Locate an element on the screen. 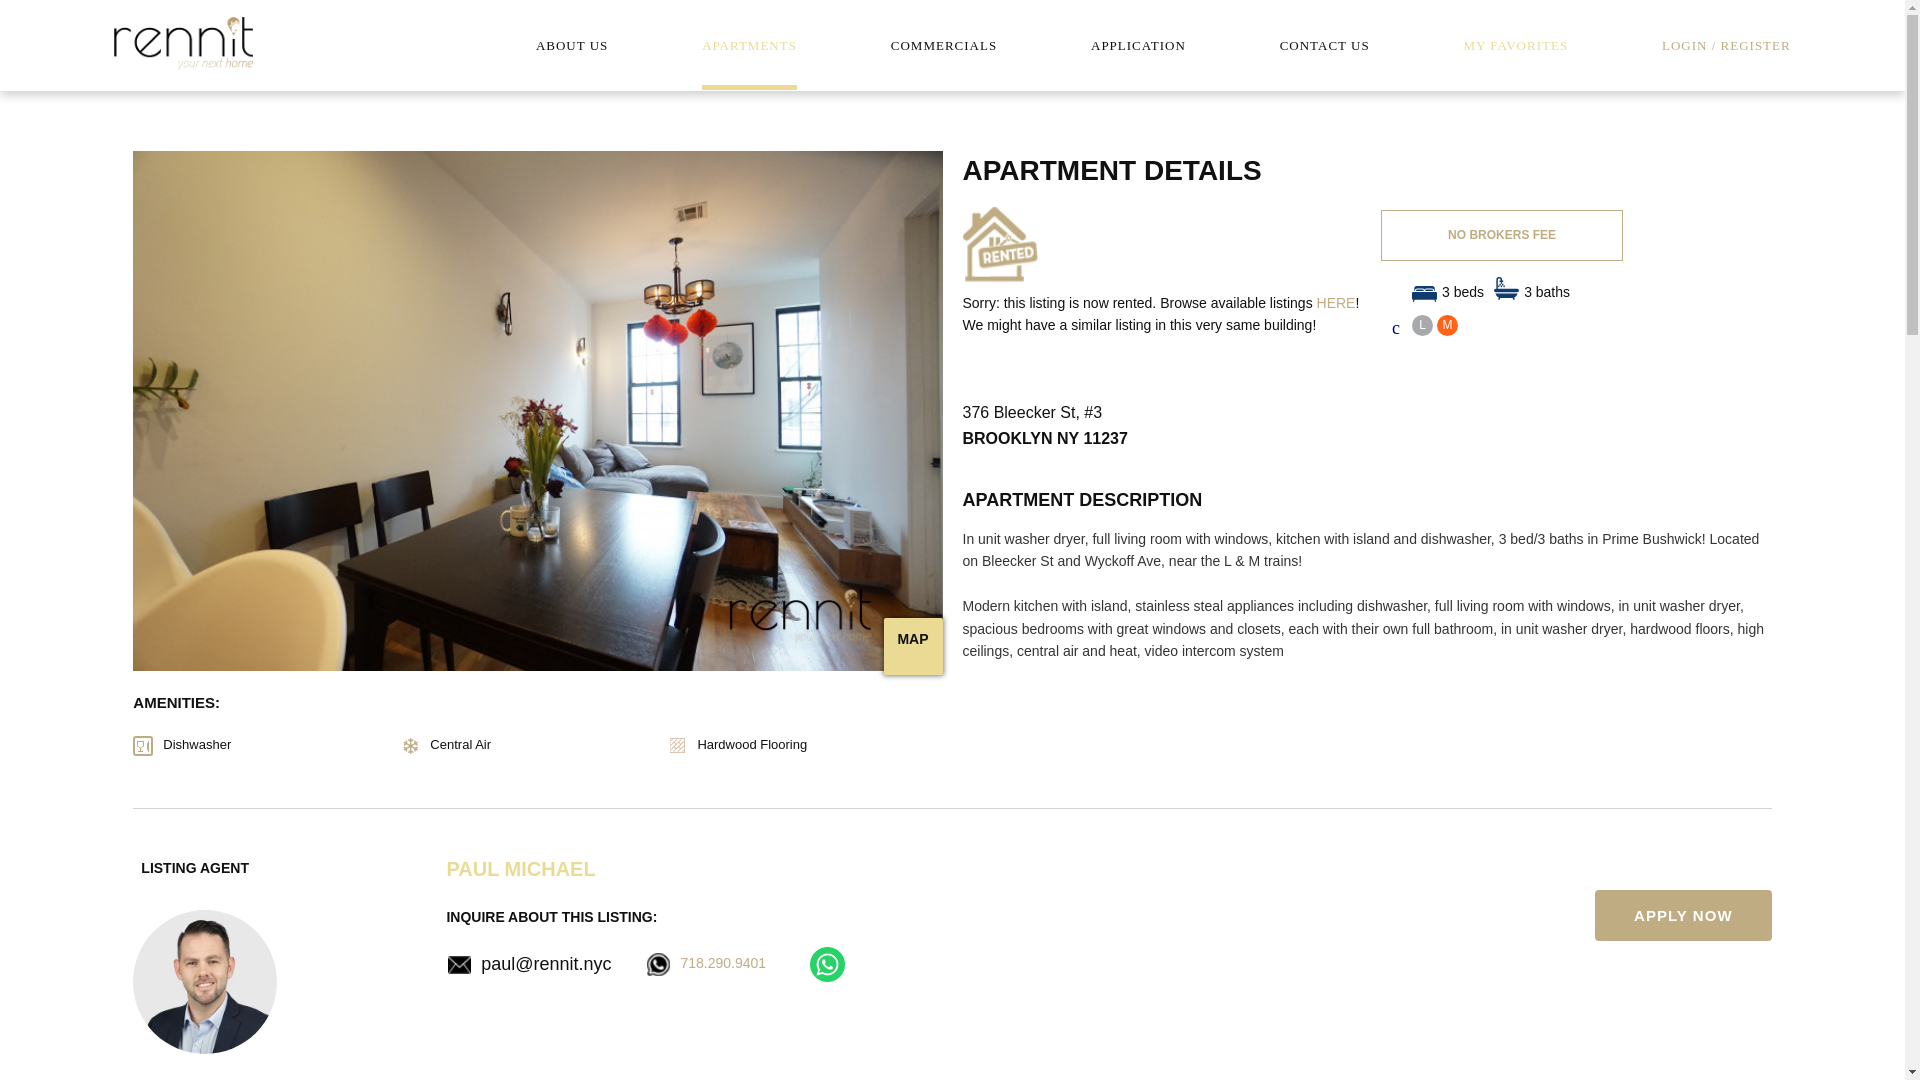 The image size is (1920, 1080). REGISTER is located at coordinates (1756, 44).